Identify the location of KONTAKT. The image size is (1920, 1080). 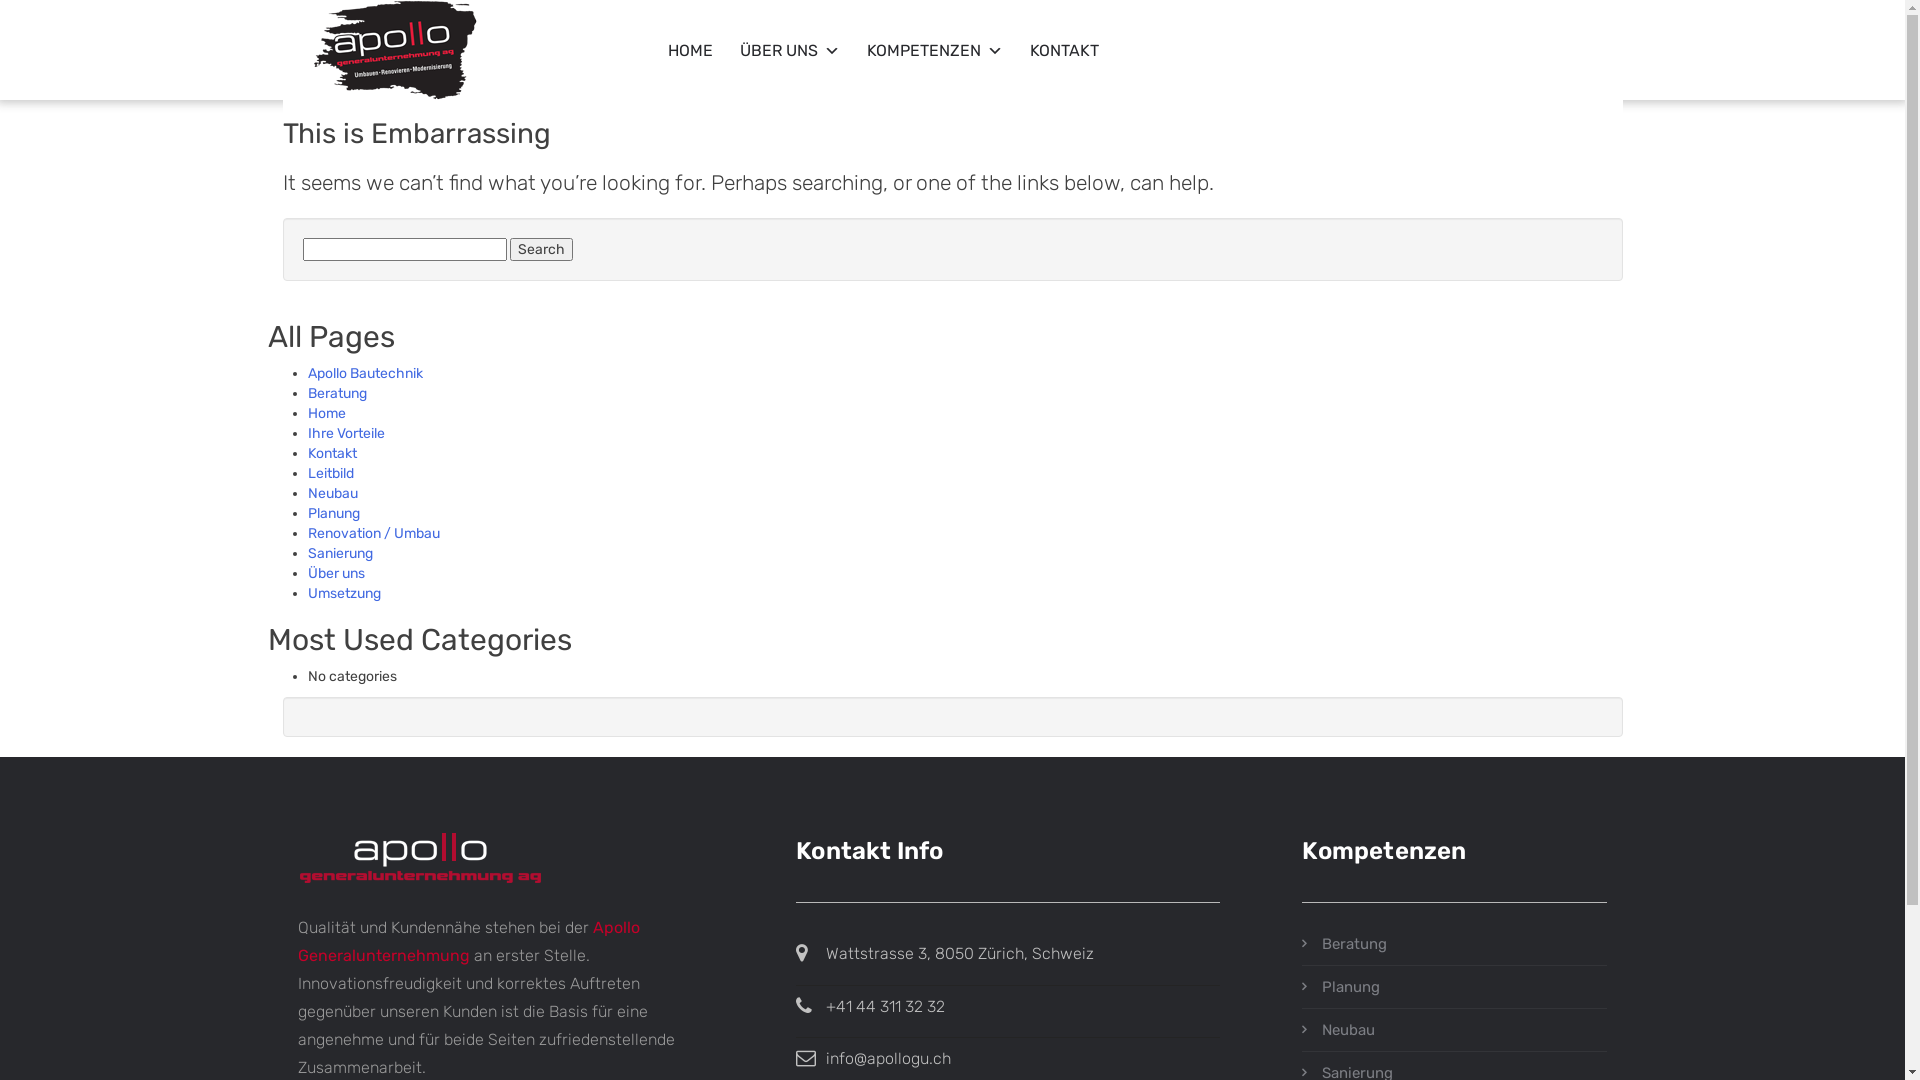
(1050, 36).